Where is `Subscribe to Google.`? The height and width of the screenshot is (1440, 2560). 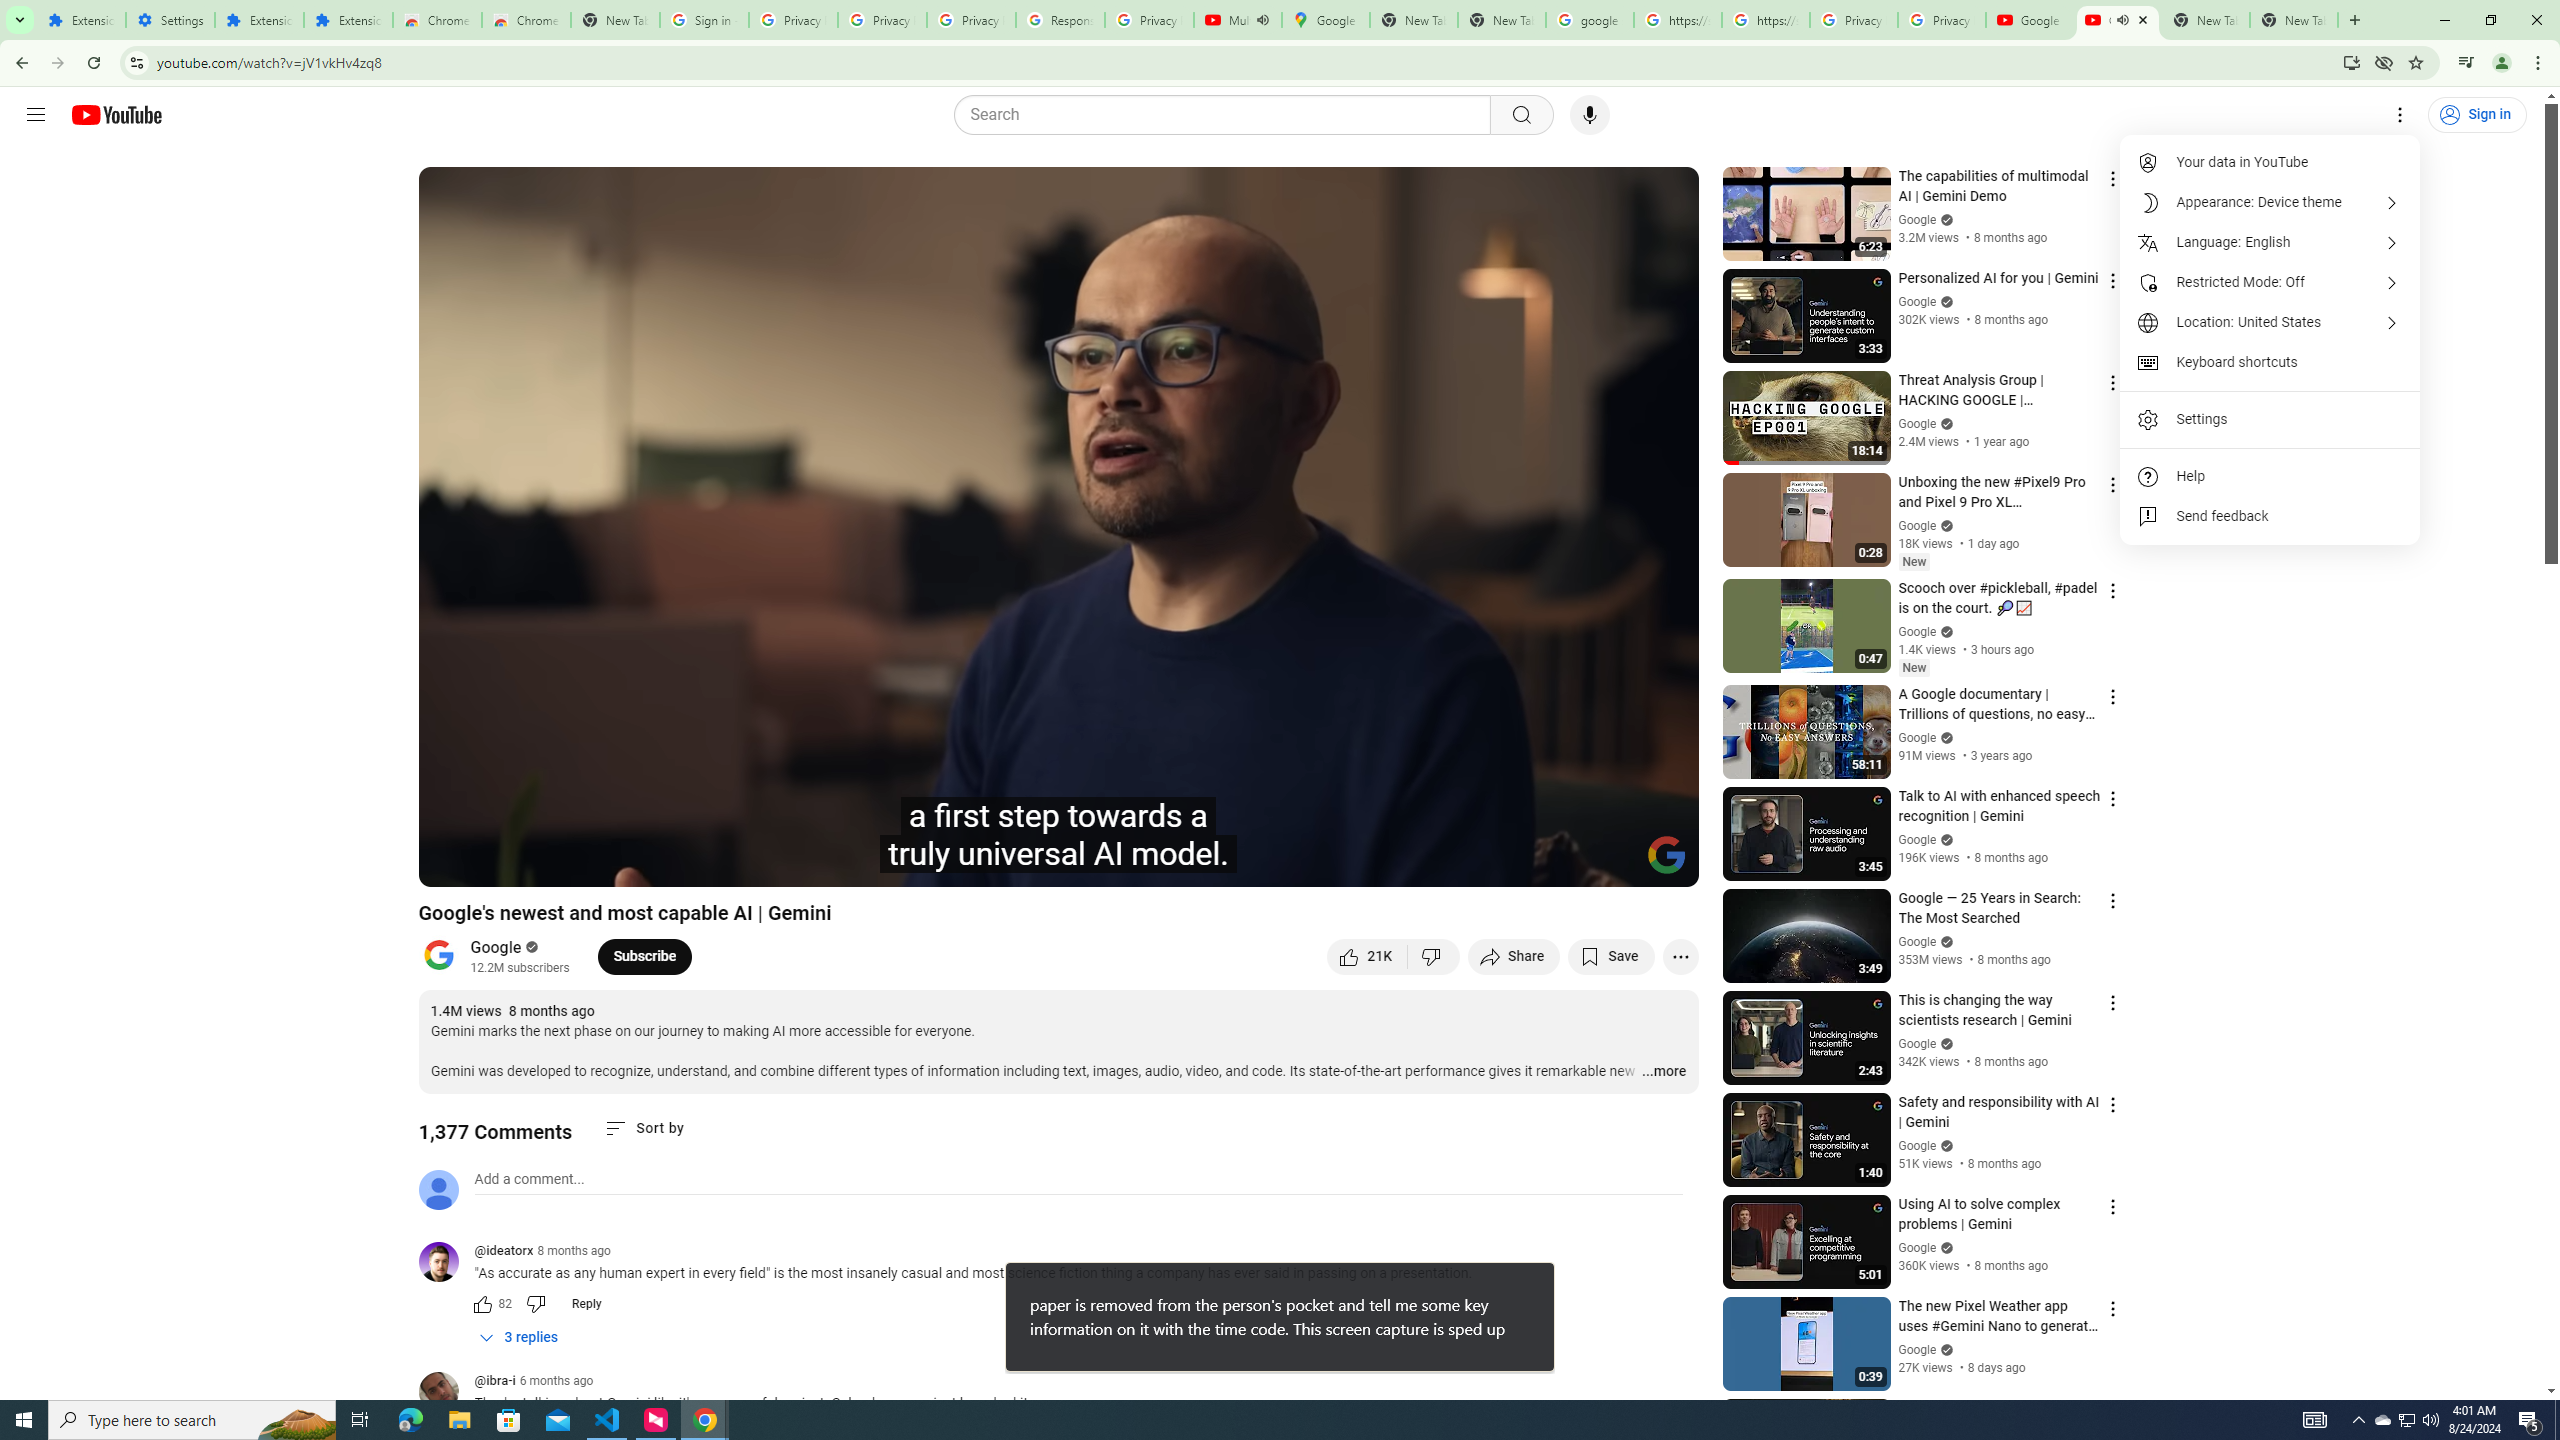
Subscribe to Google. is located at coordinates (644, 956).